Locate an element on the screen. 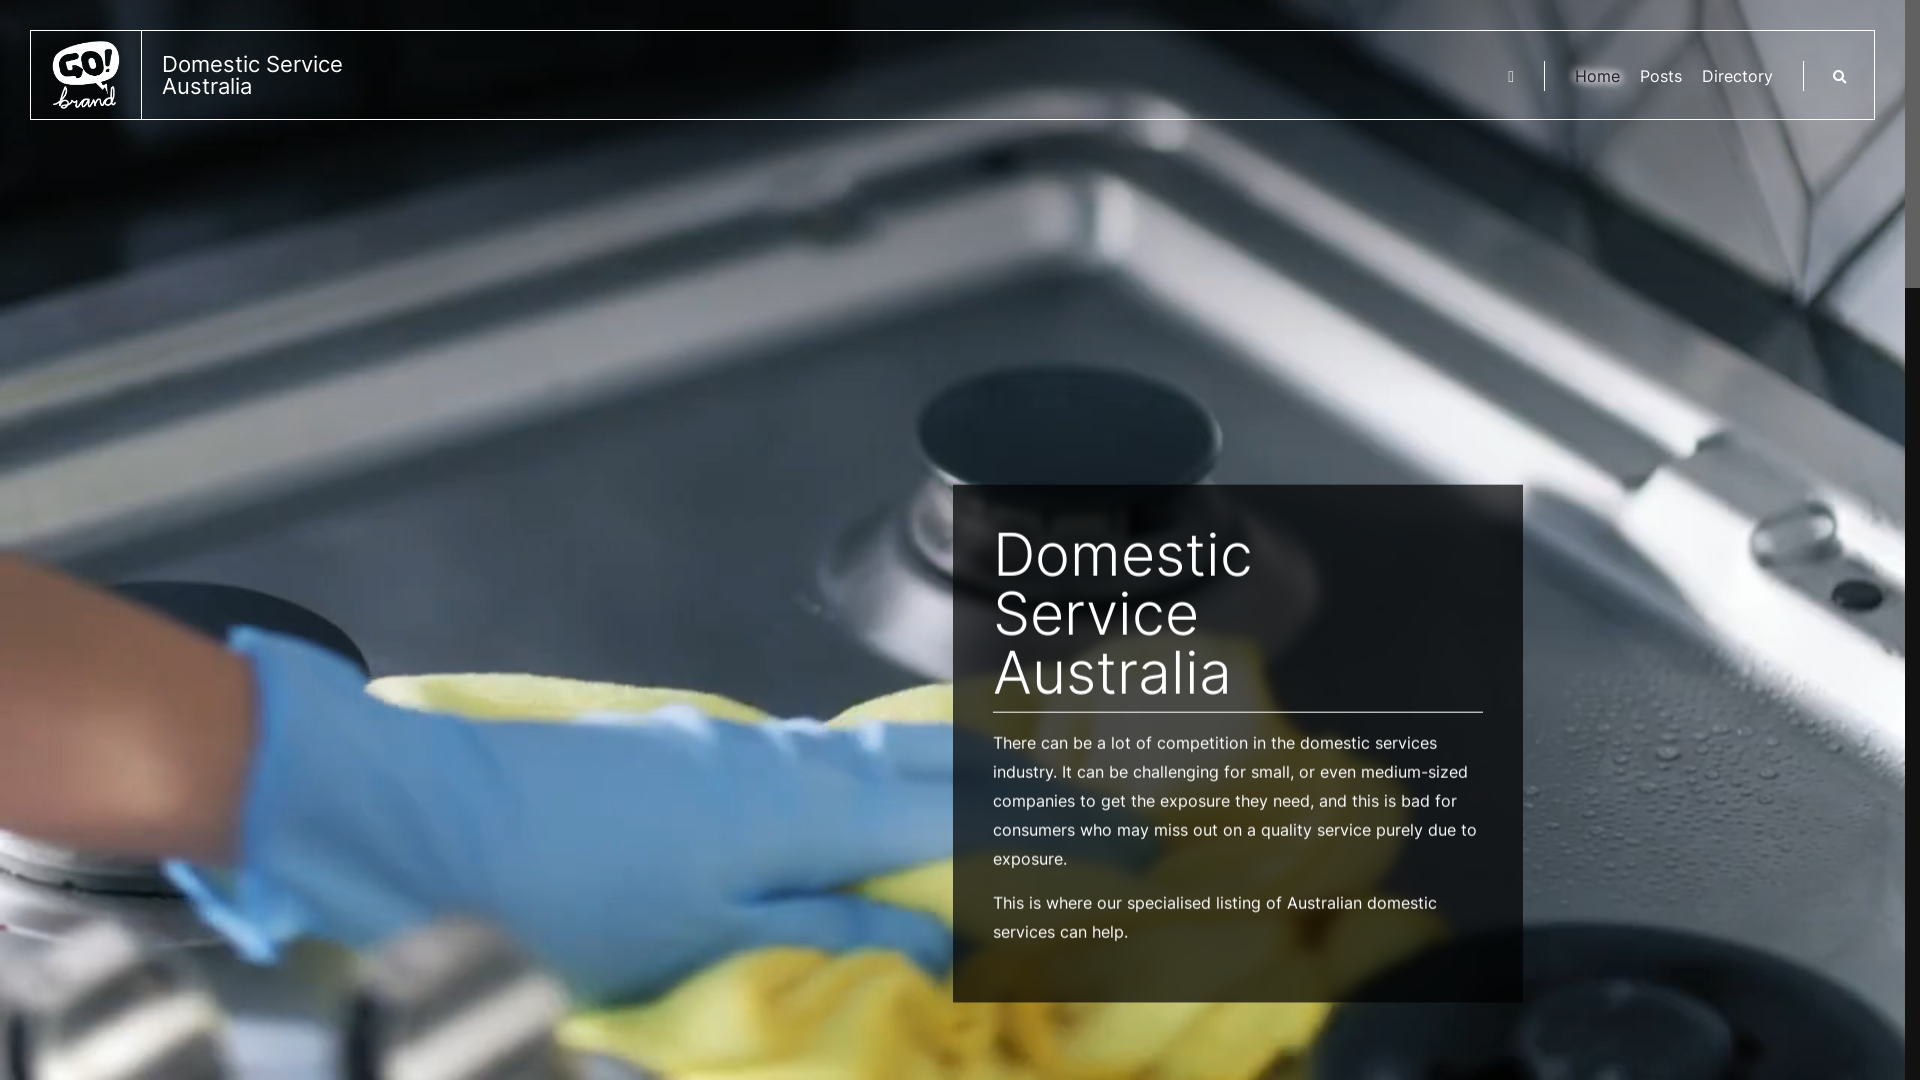  Directory is located at coordinates (1738, 76).